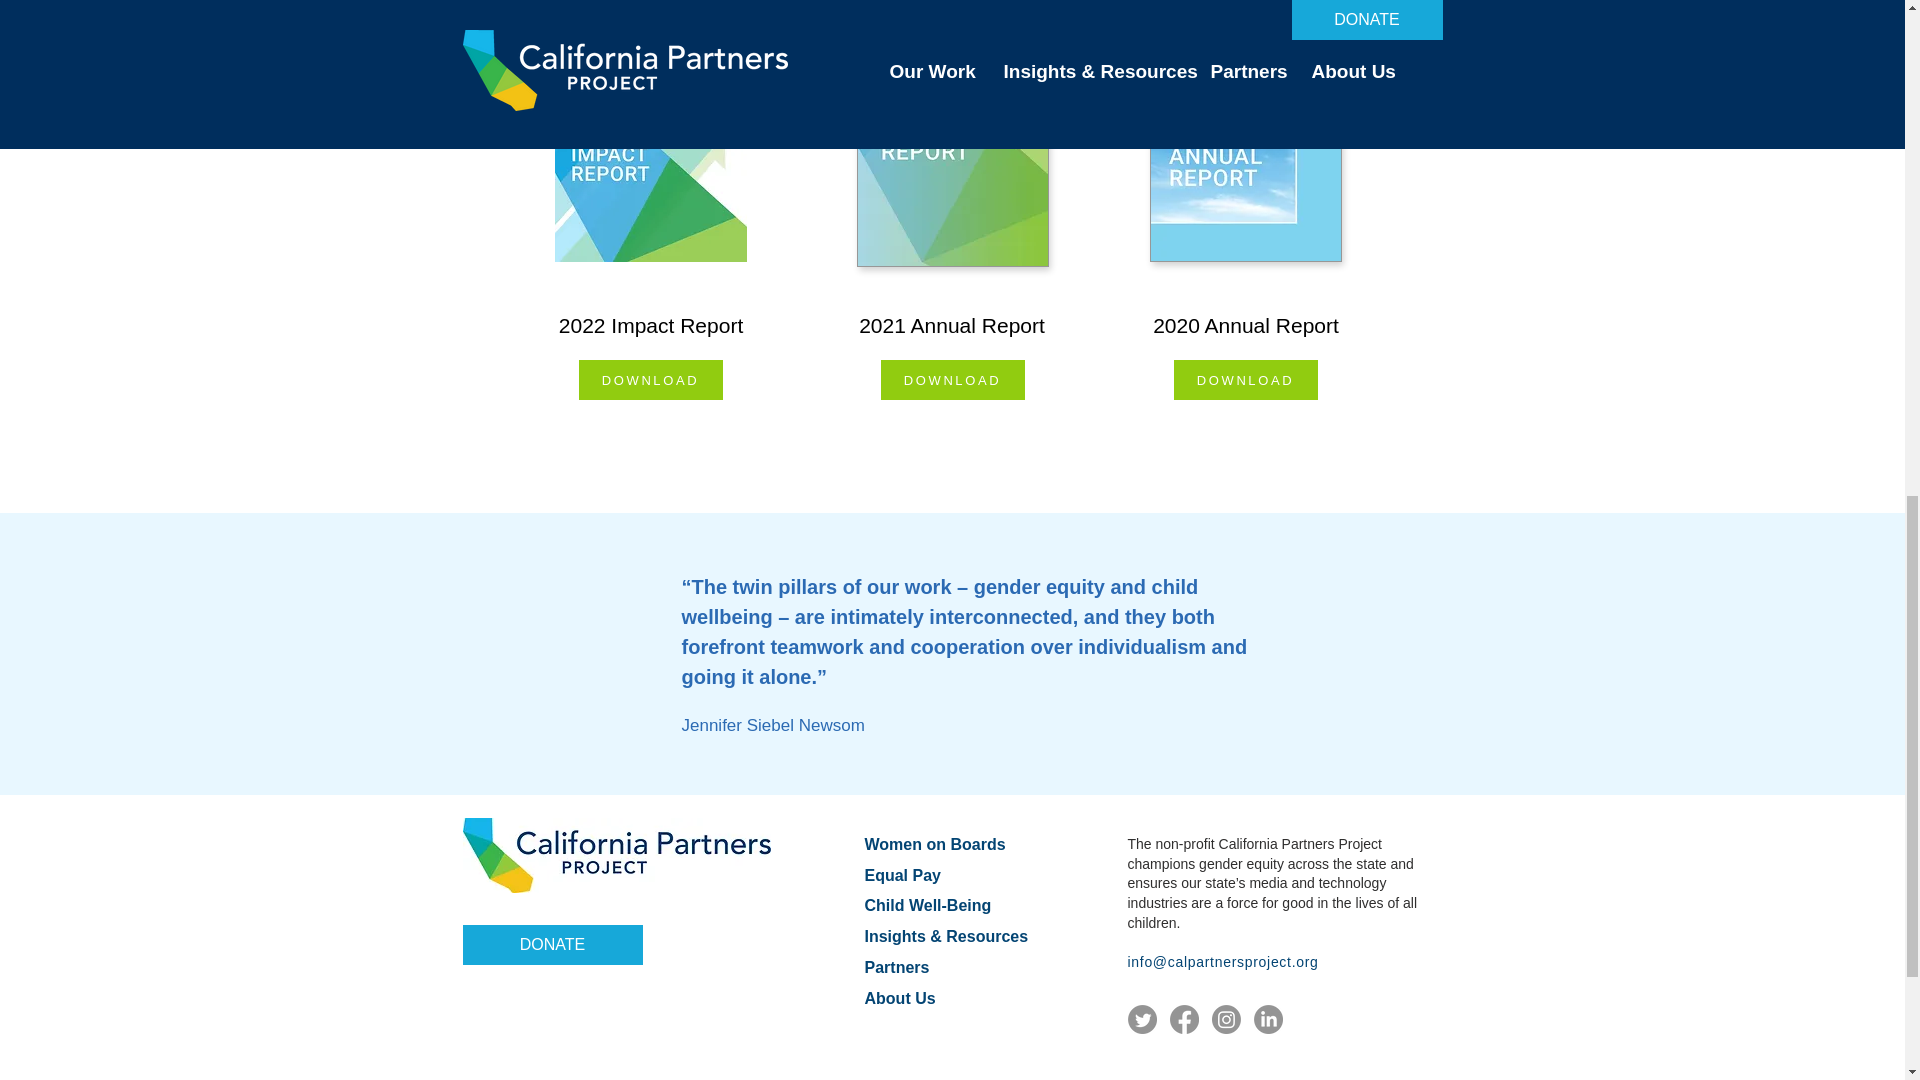  What do you see at coordinates (552, 944) in the screenshot?
I see `DONATE` at bounding box center [552, 944].